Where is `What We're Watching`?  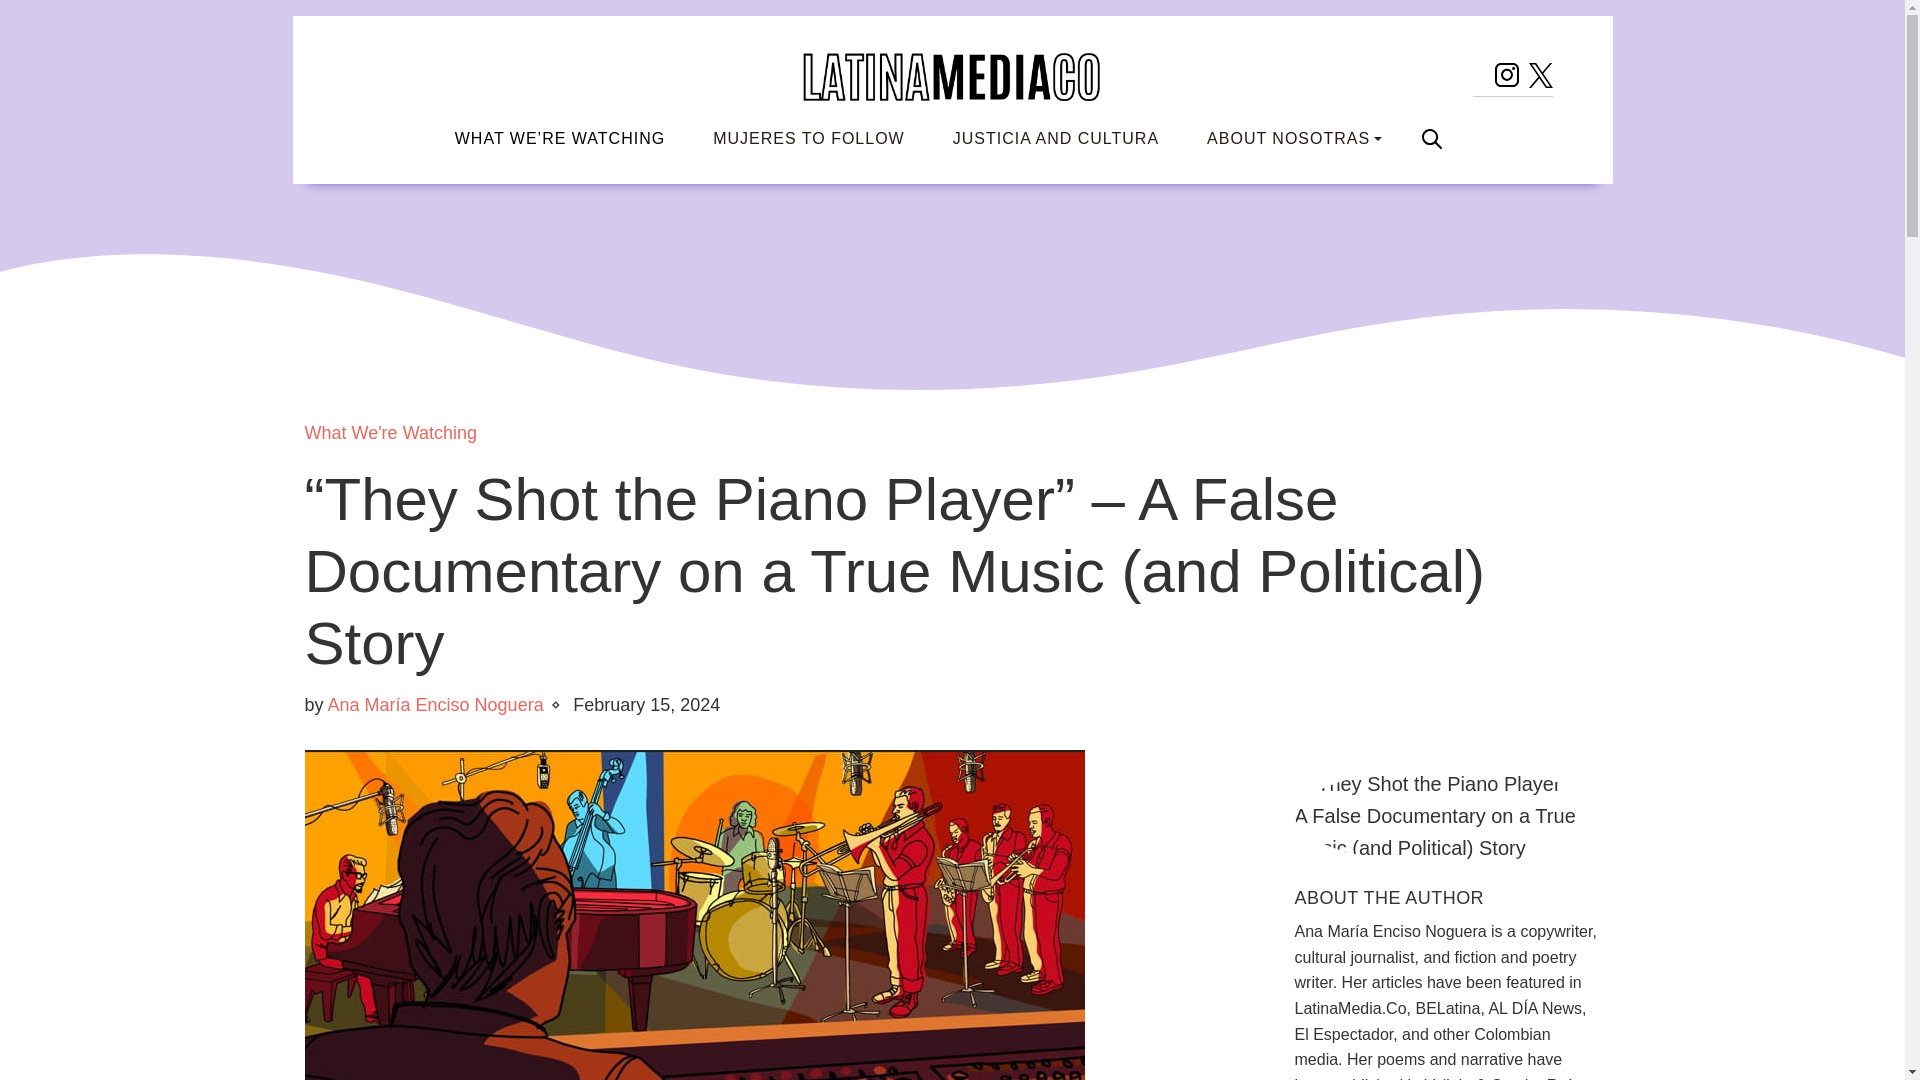
What We're Watching is located at coordinates (390, 432).